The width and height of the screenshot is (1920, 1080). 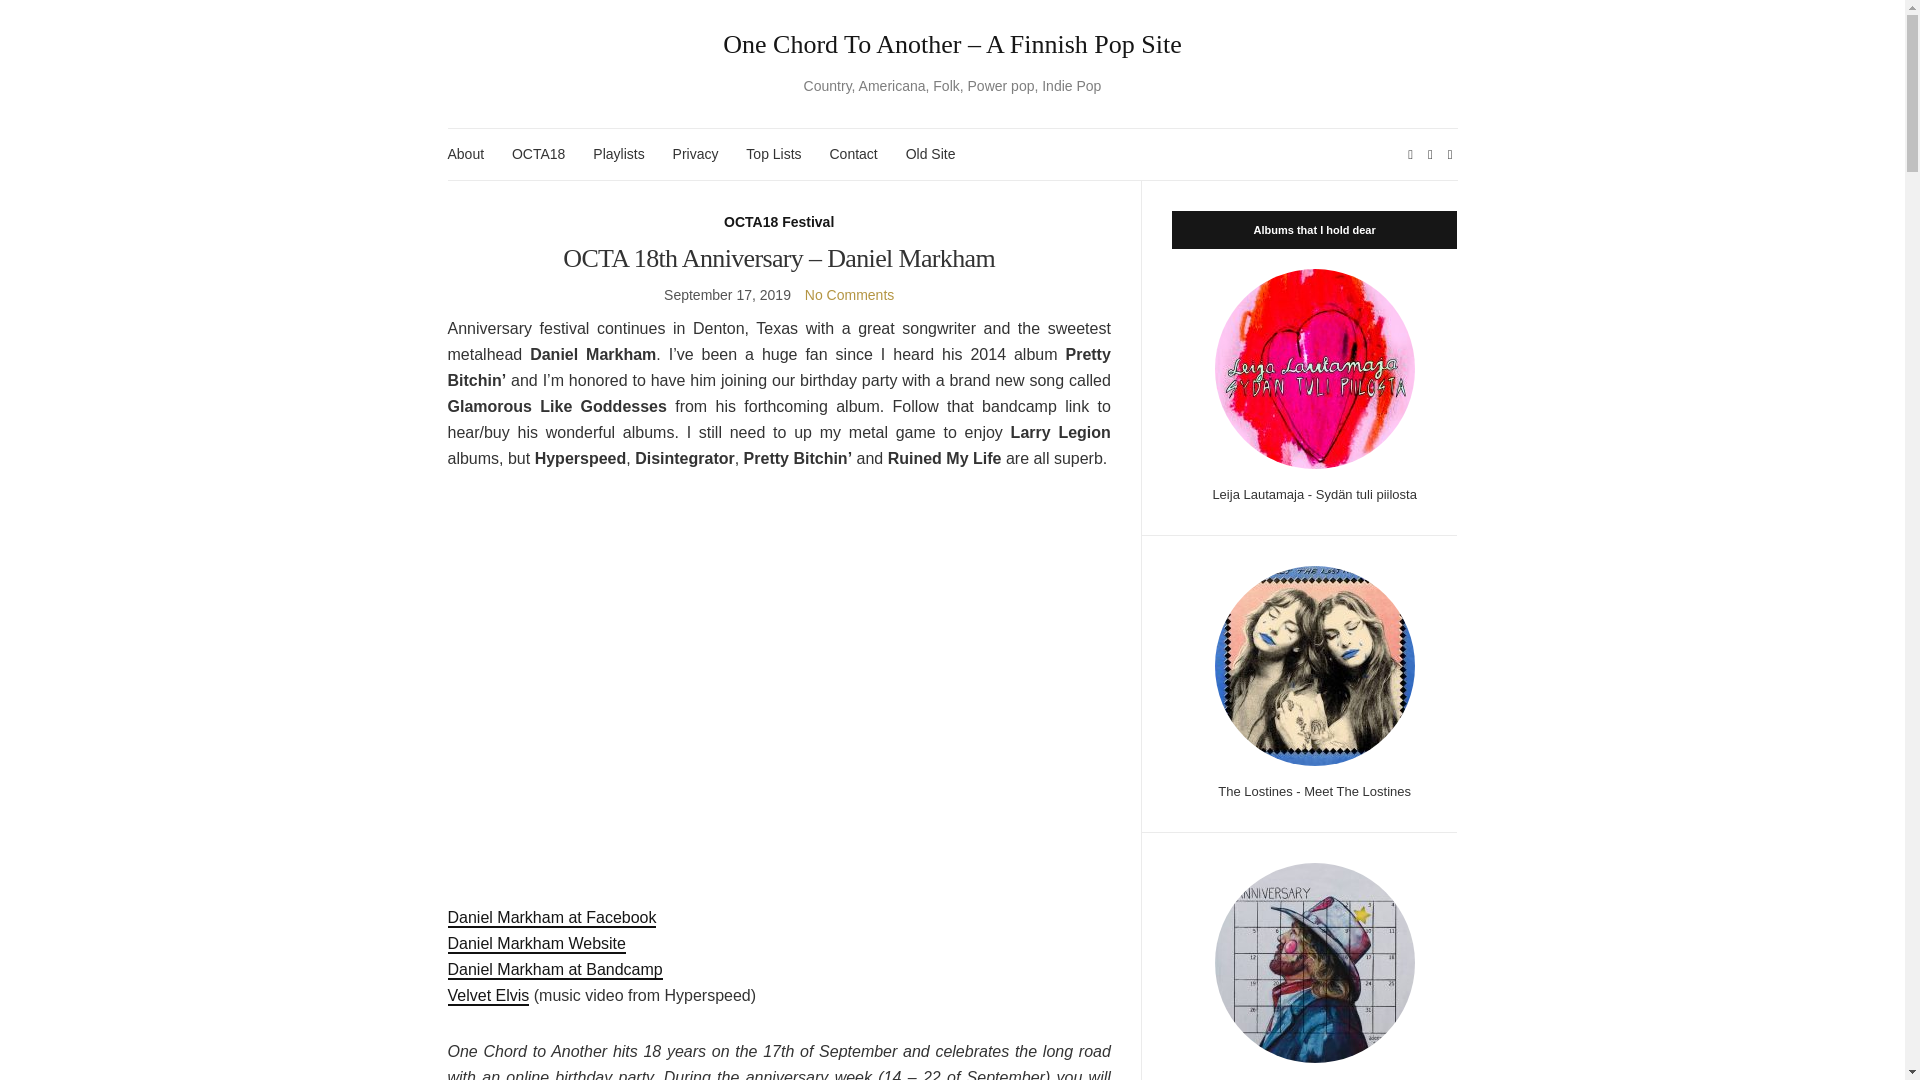 I want to click on Privacy, so click(x=696, y=154).